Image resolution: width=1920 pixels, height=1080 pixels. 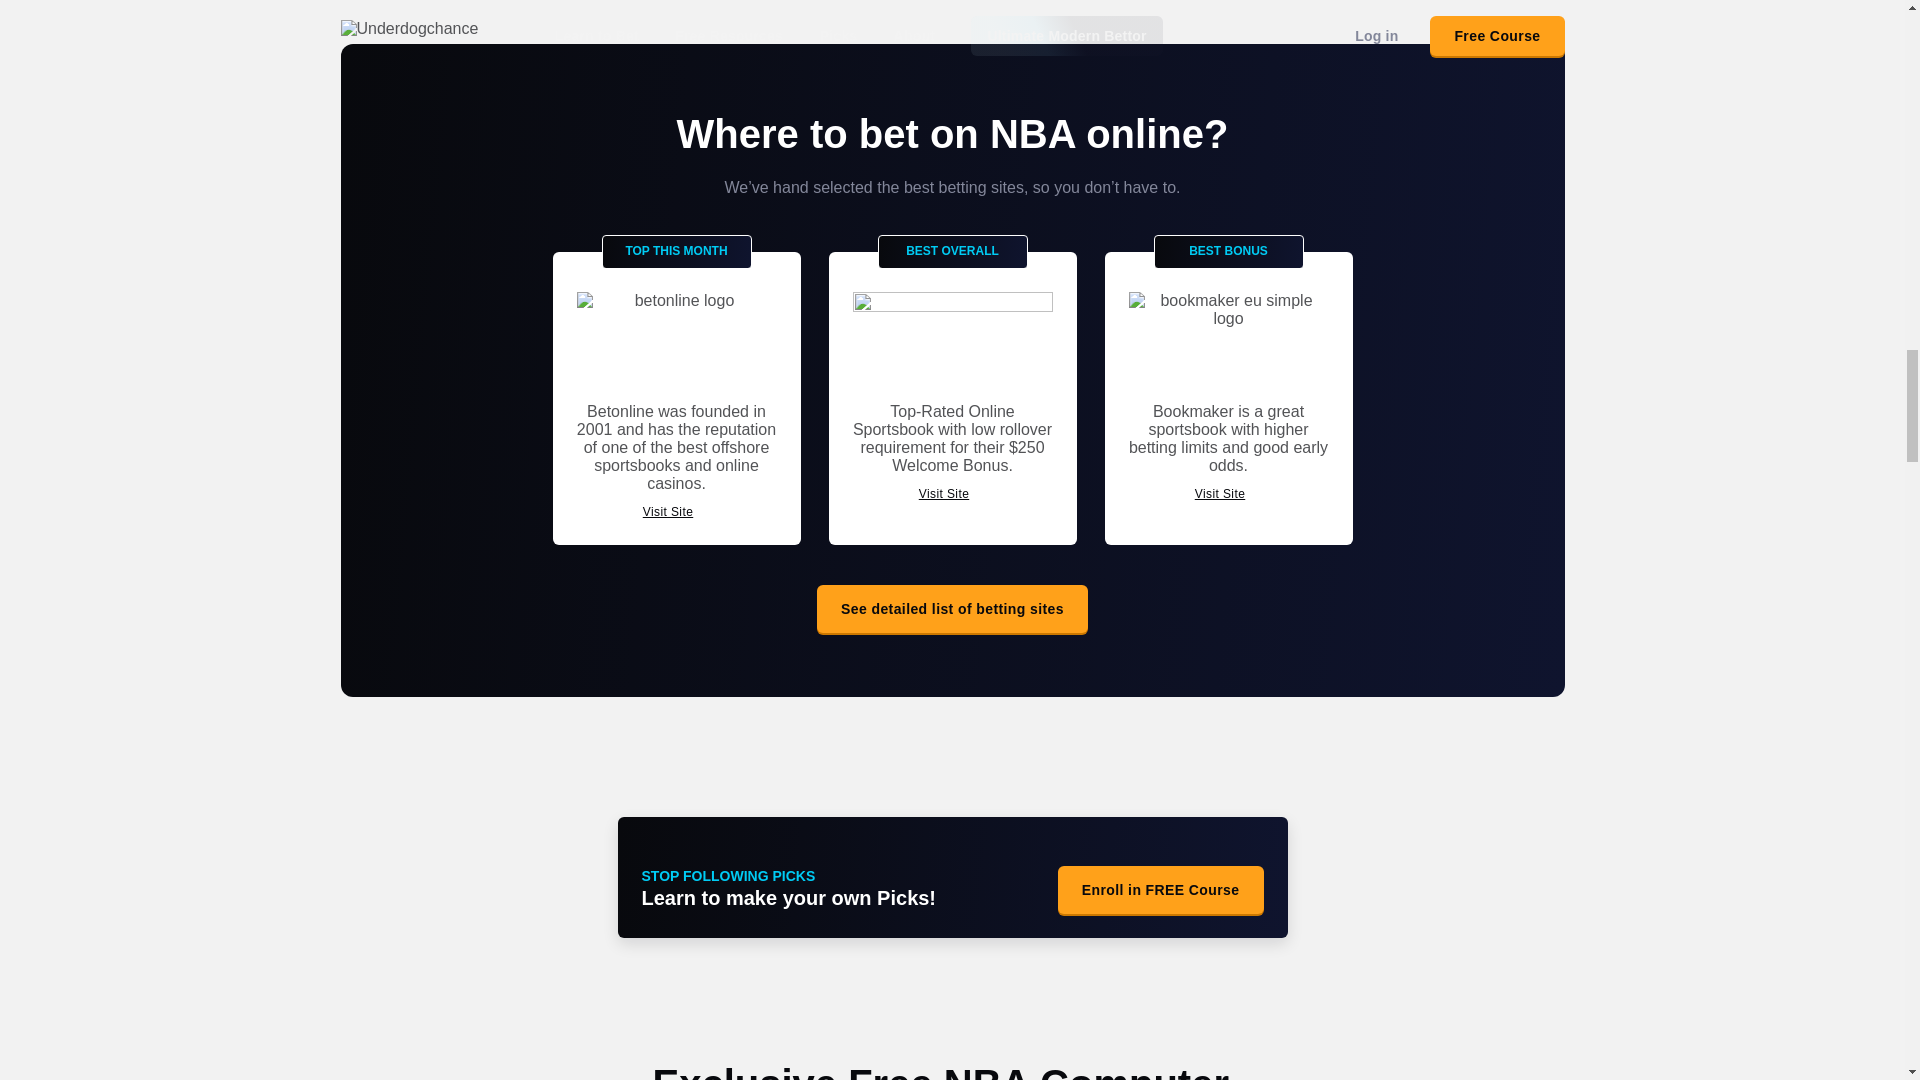 I want to click on Visit Site, so click(x=952, y=495).